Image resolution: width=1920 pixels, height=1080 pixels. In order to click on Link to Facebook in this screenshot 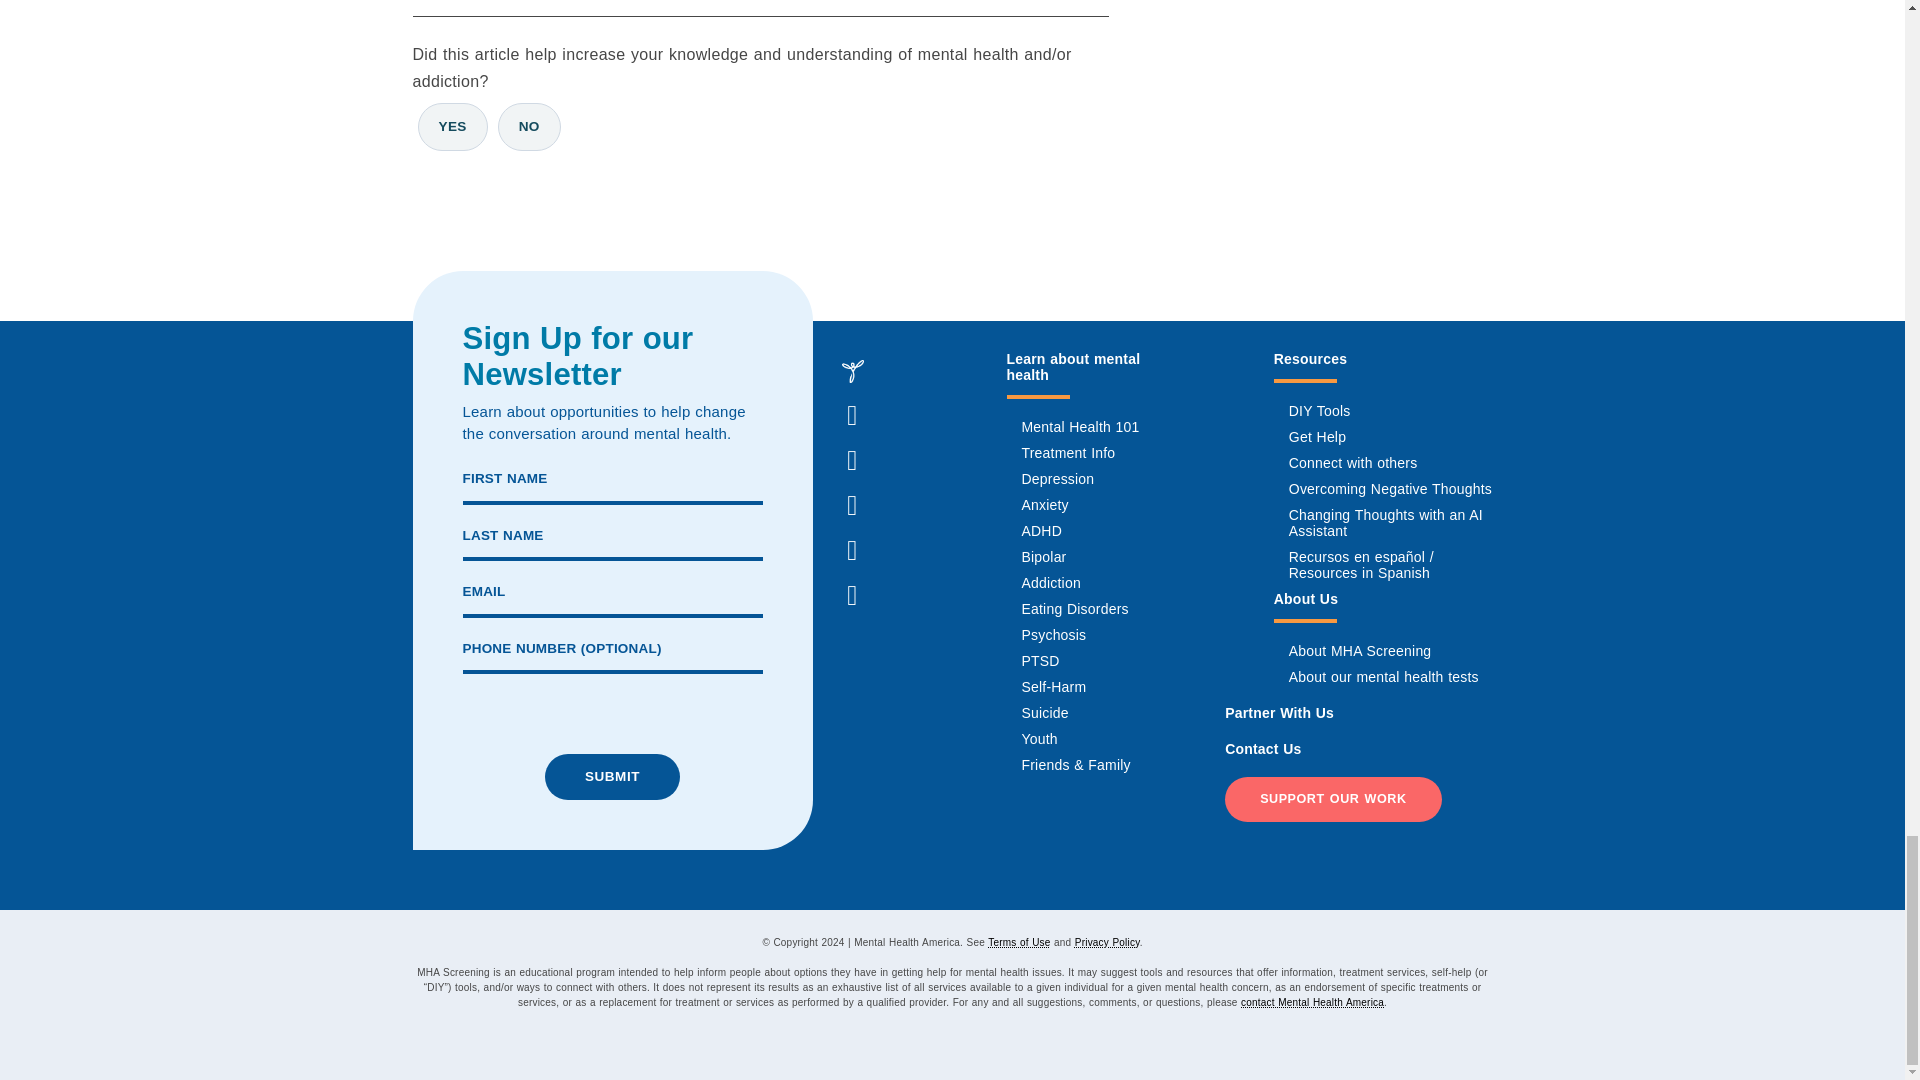, I will do `click(851, 416)`.